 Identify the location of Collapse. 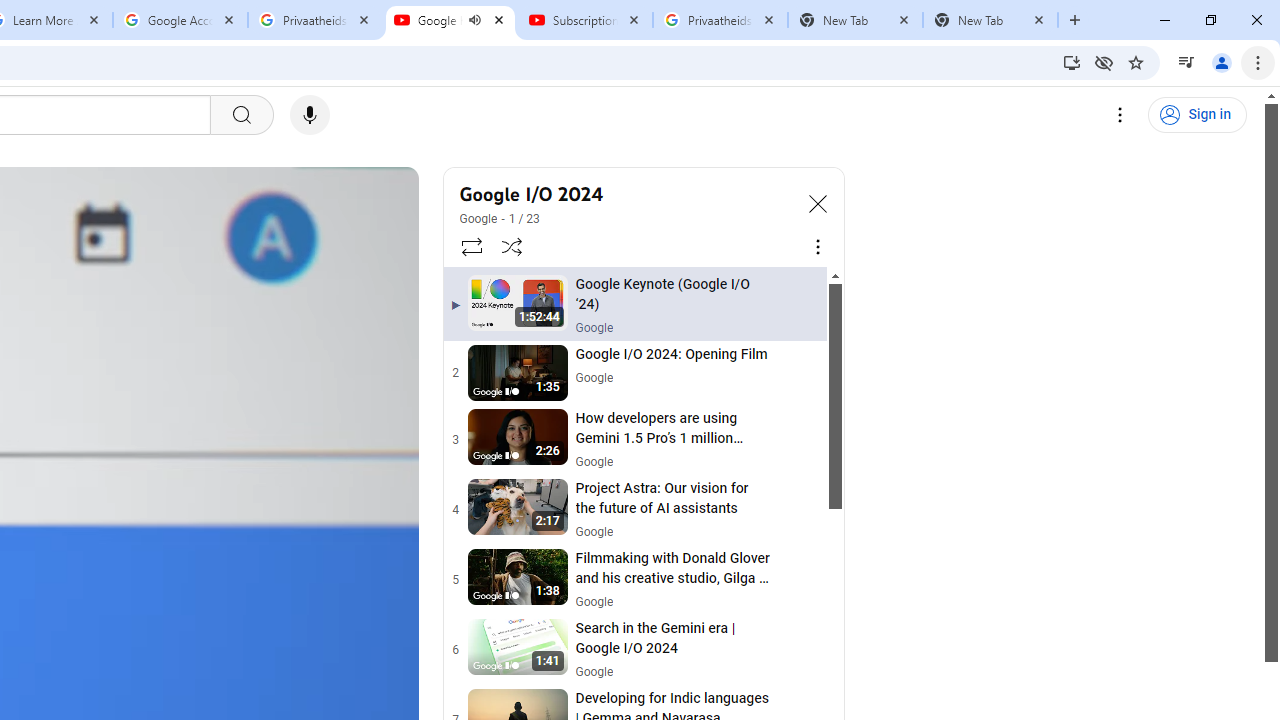
(818, 202).